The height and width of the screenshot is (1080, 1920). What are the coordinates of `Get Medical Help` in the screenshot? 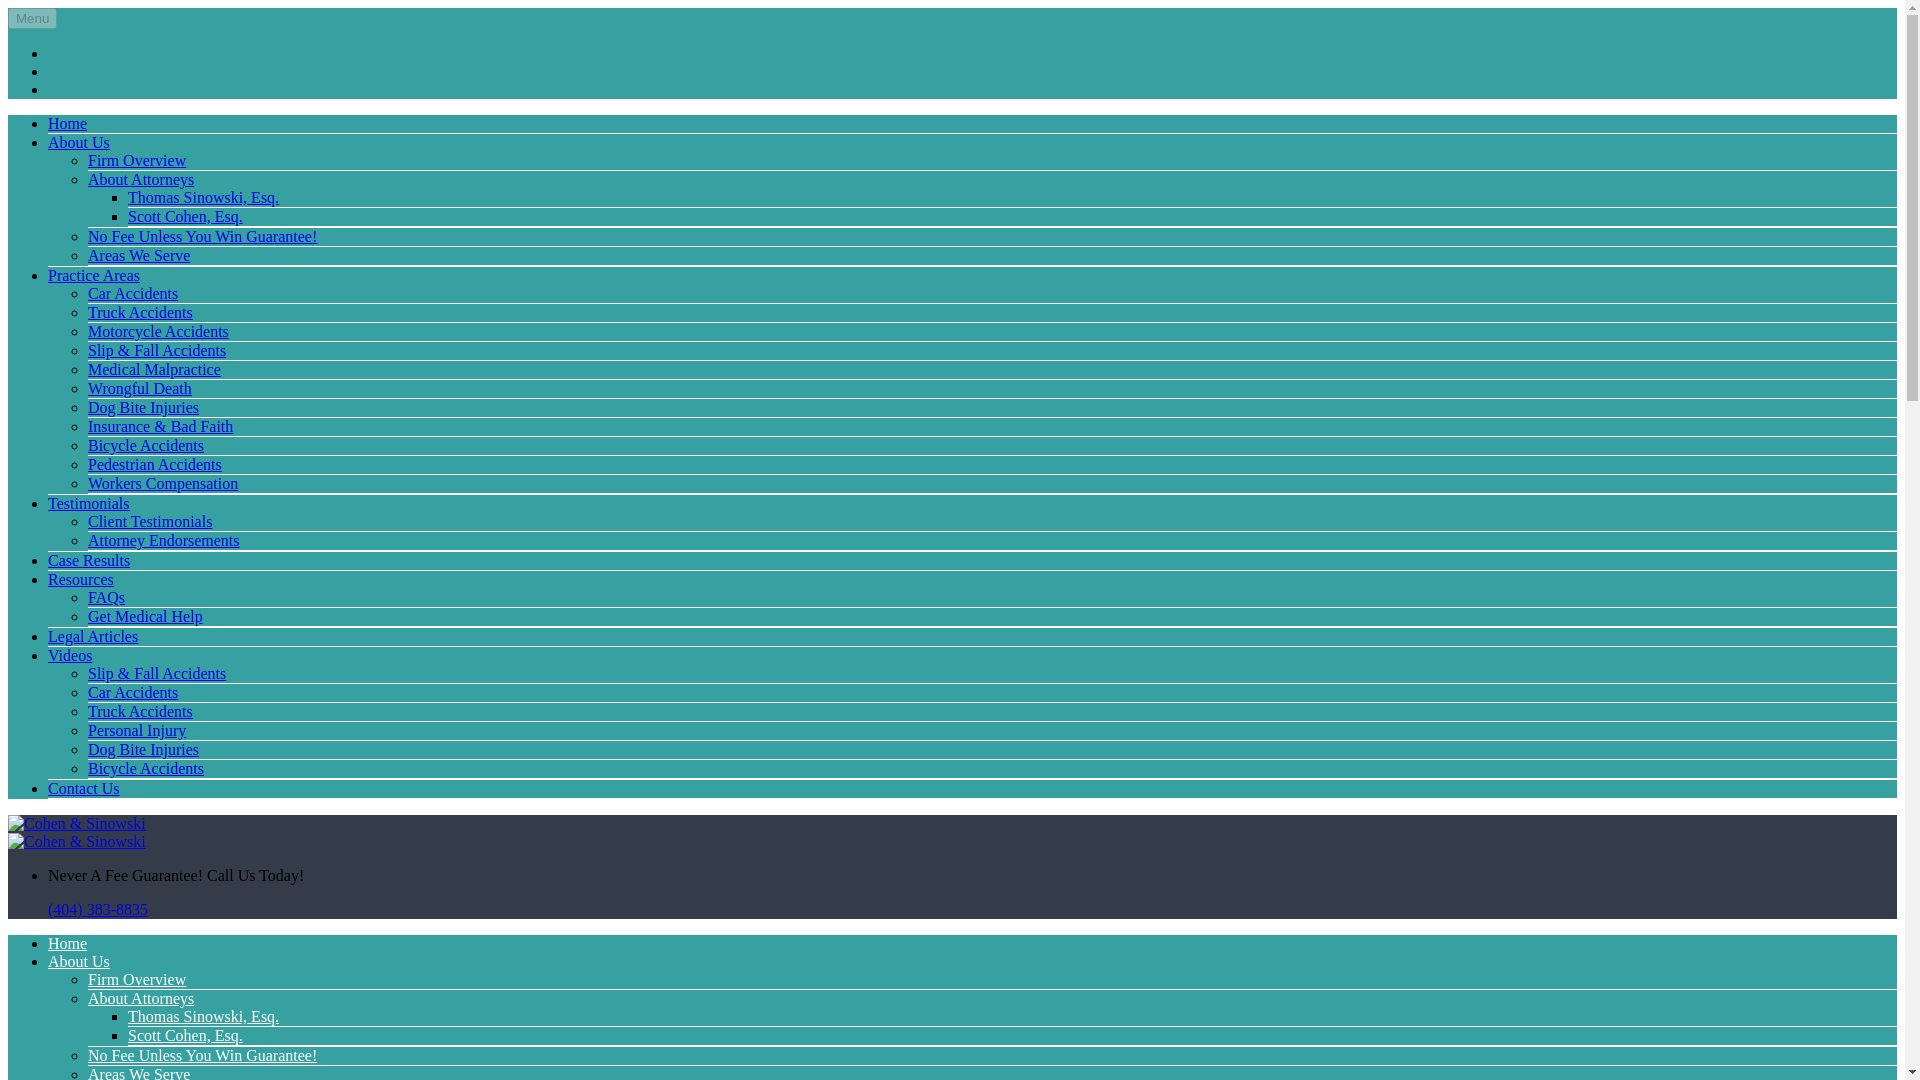 It's located at (146, 616).